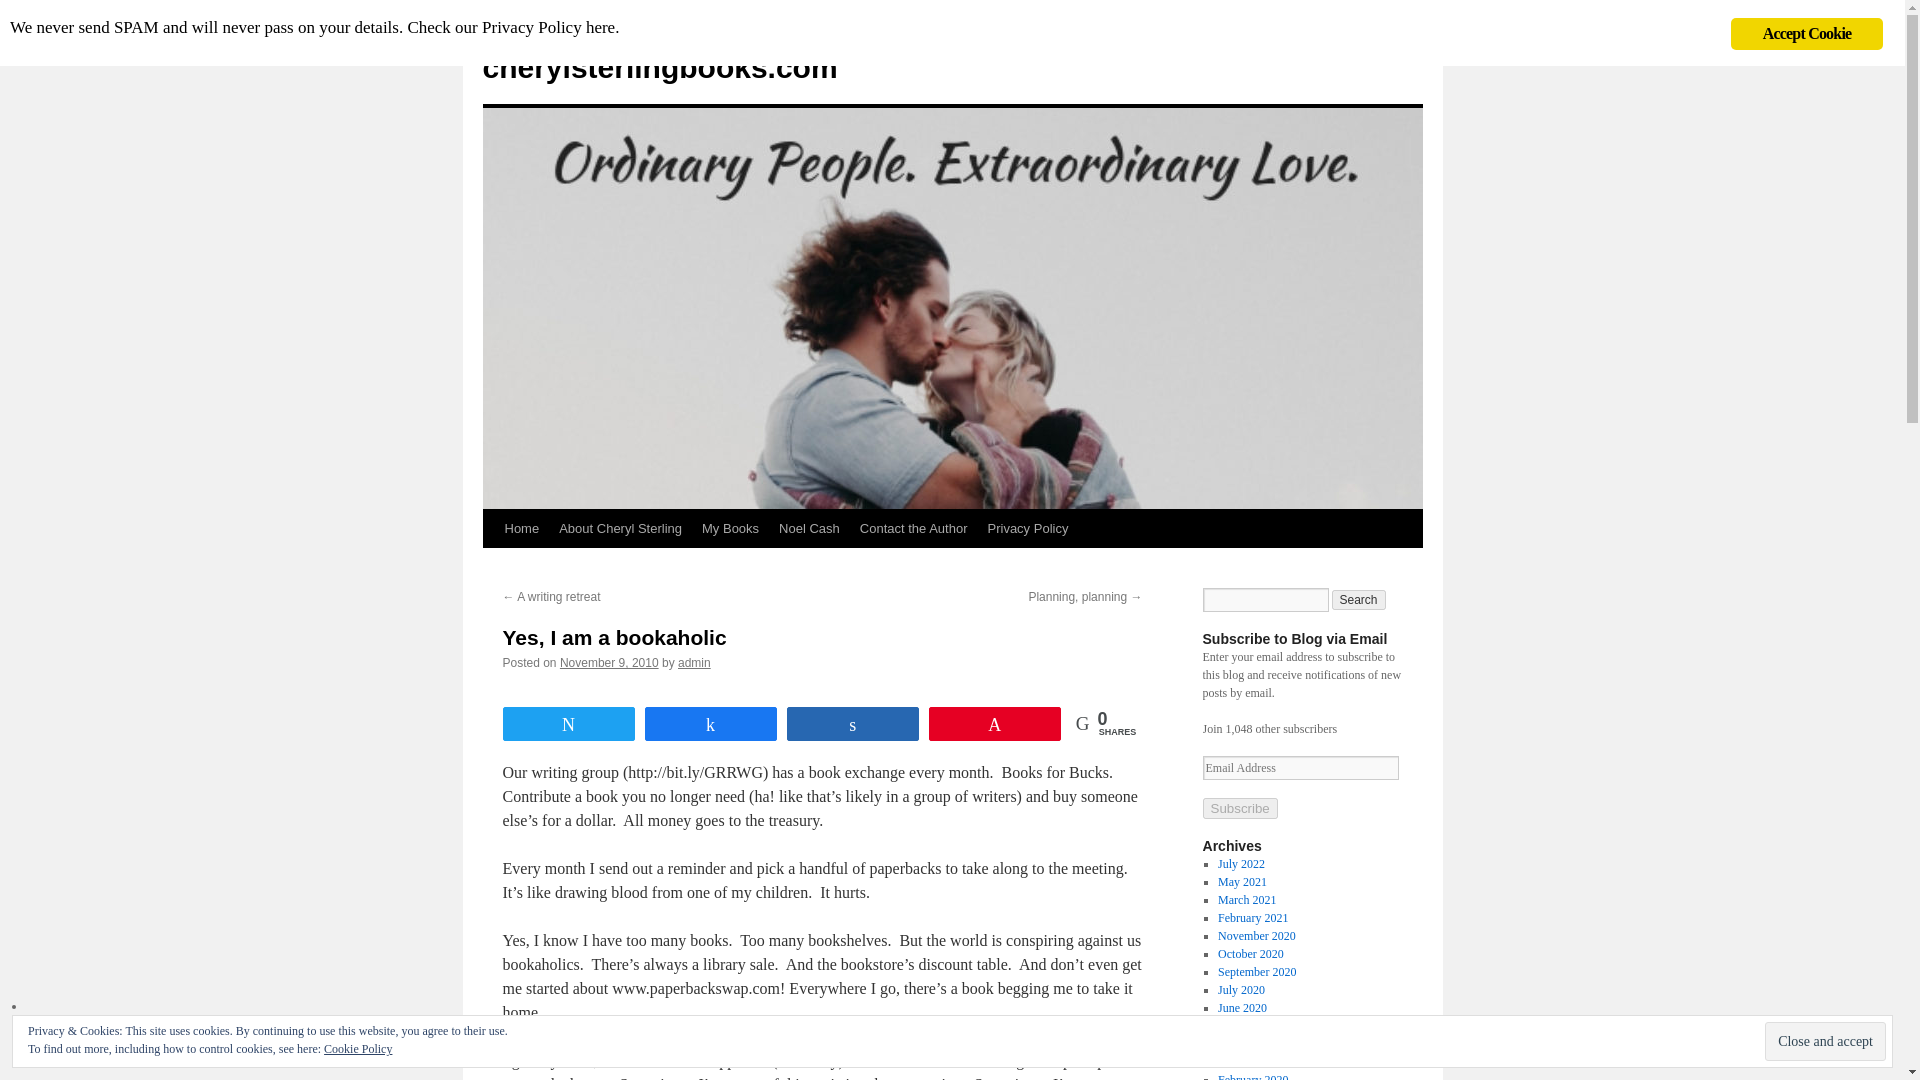 The width and height of the screenshot is (1920, 1080). What do you see at coordinates (1824, 1040) in the screenshot?
I see `Close and accept` at bounding box center [1824, 1040].